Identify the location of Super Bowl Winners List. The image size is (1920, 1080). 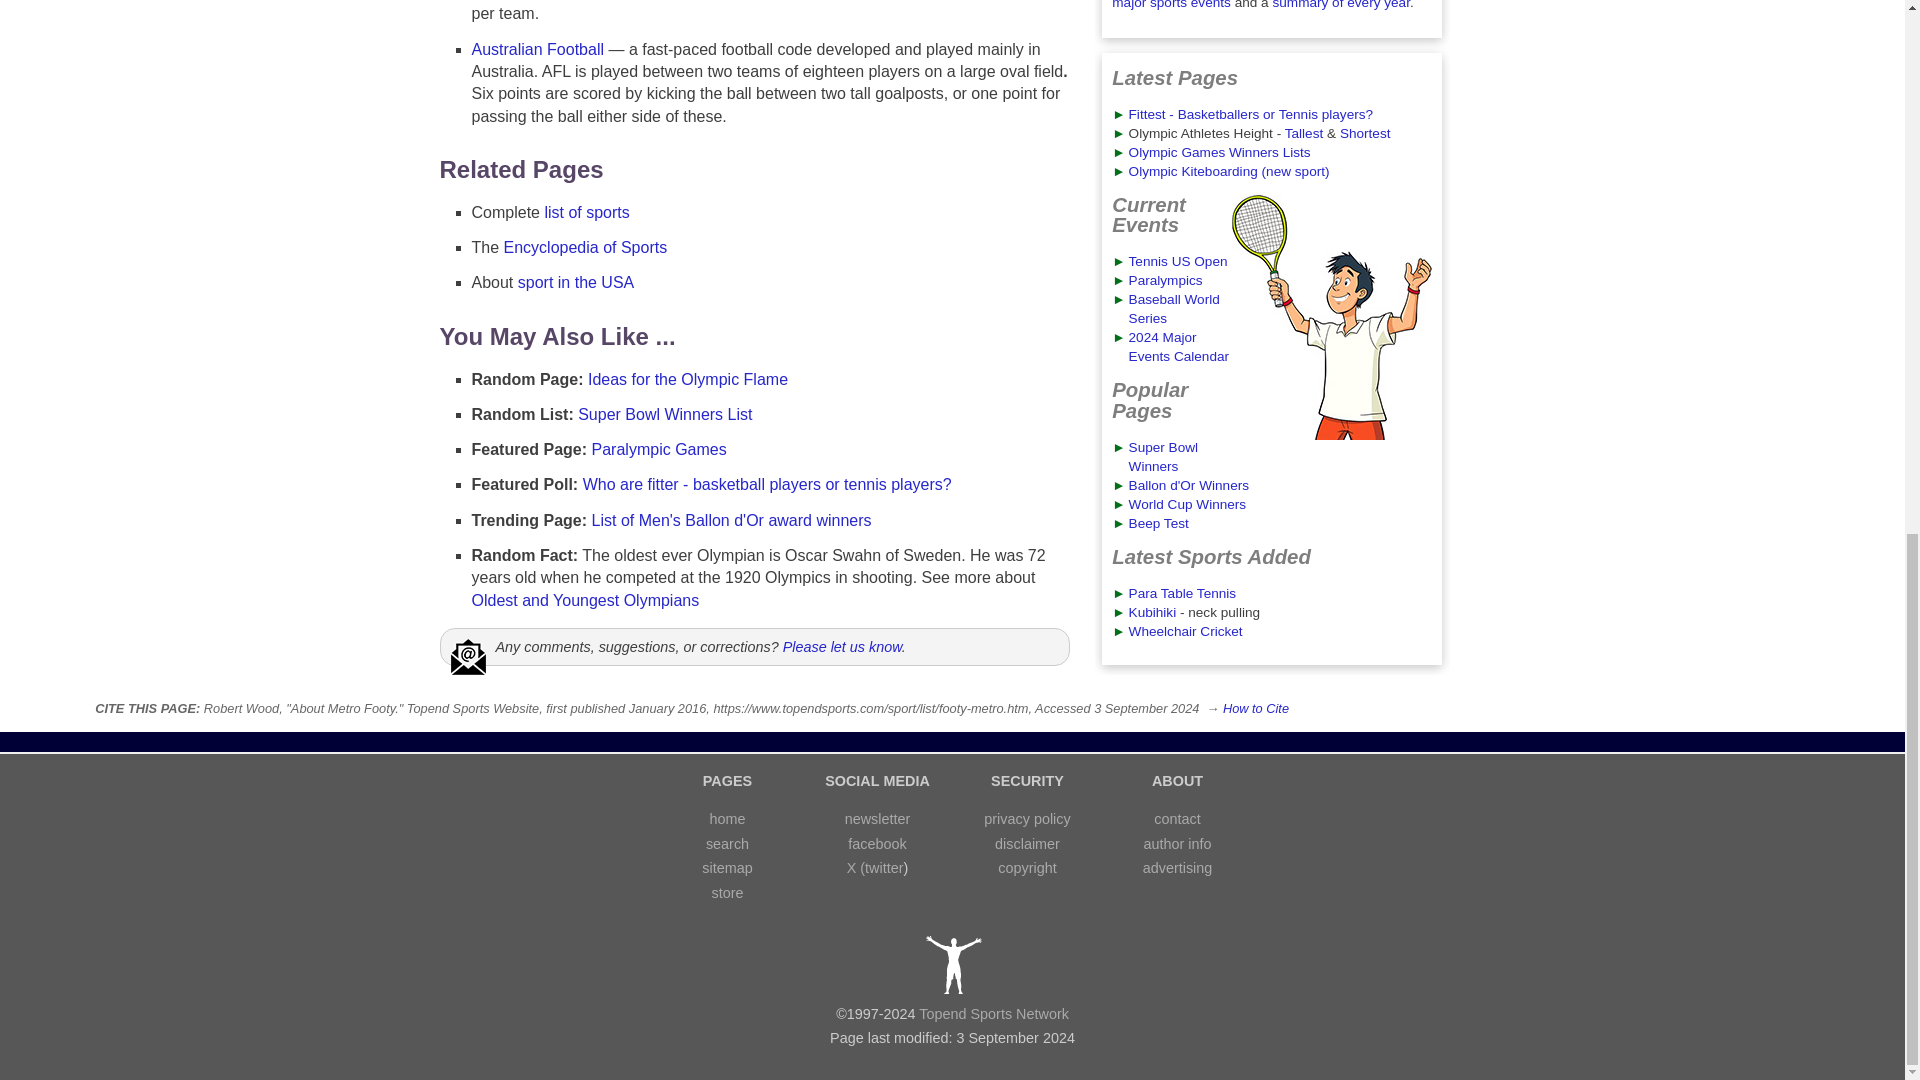
(664, 414).